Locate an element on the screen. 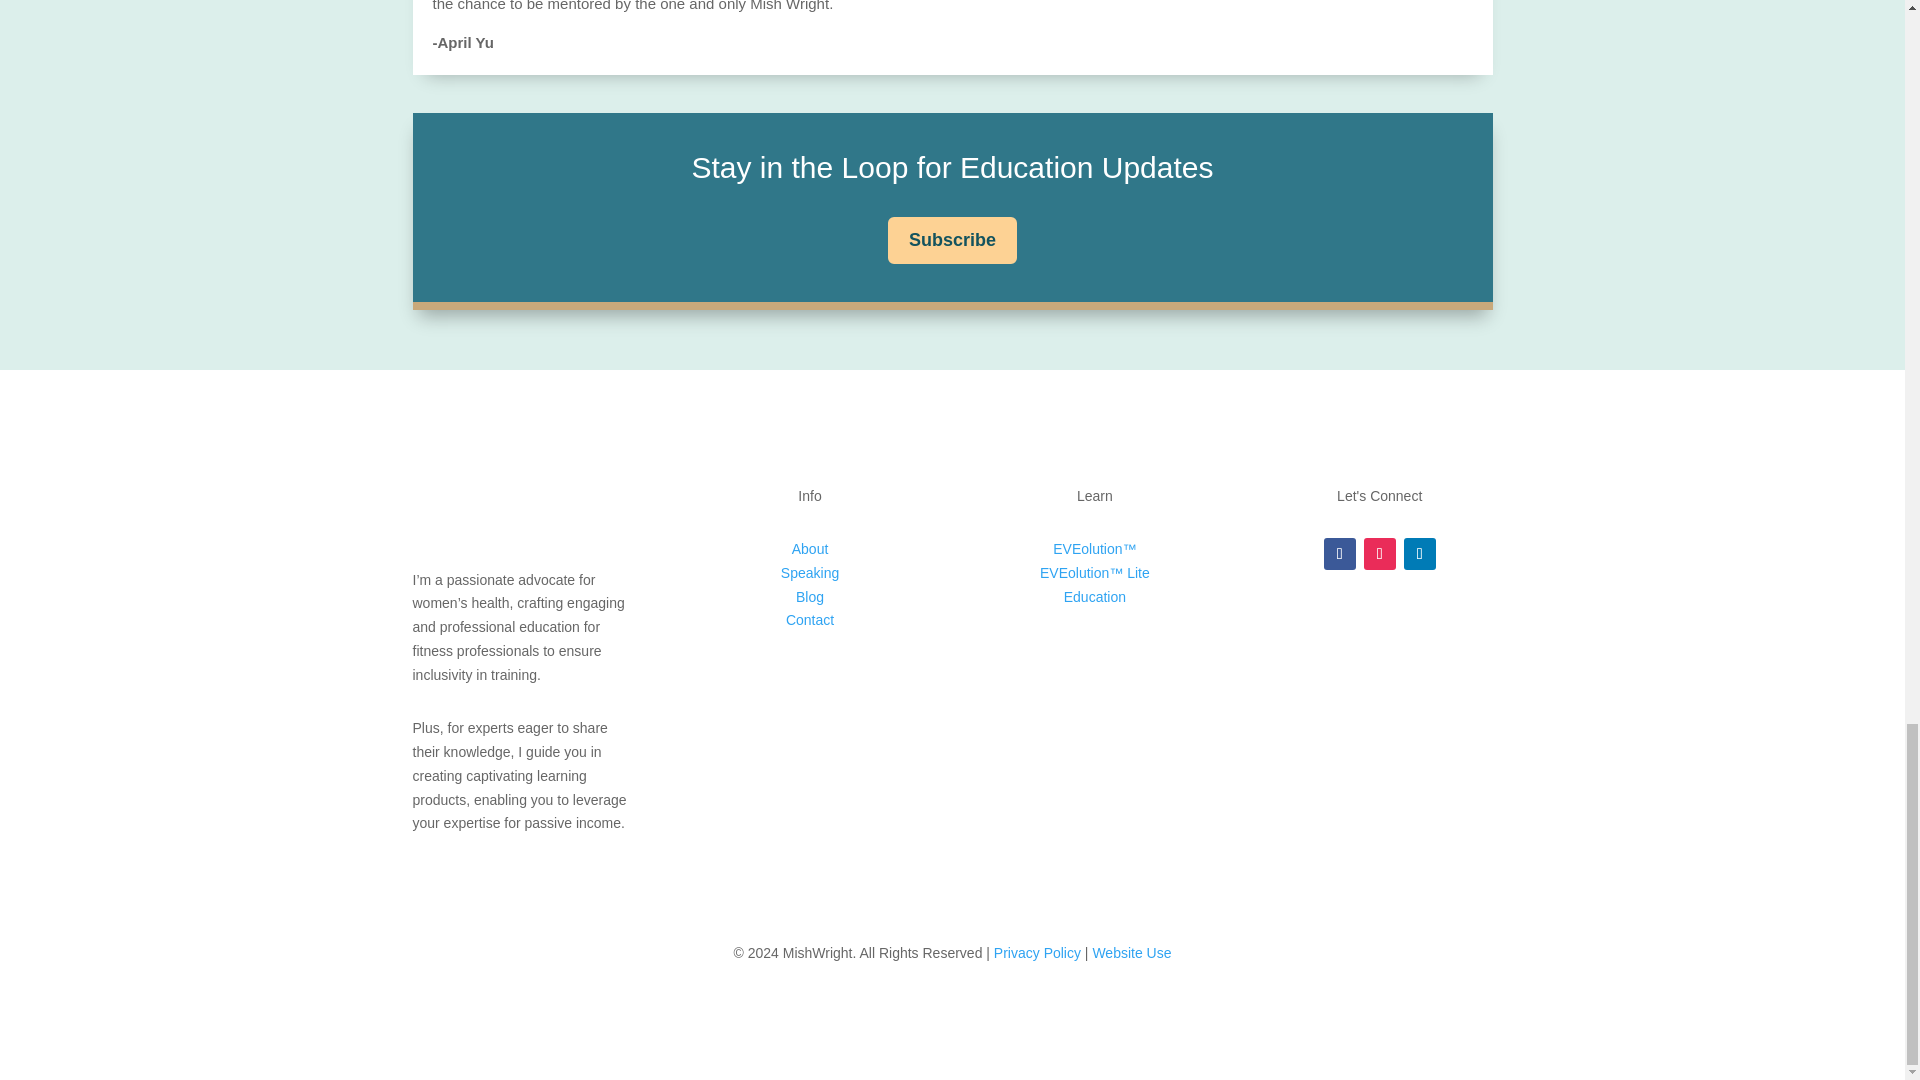  Follow on Instagram is located at coordinates (1379, 554).